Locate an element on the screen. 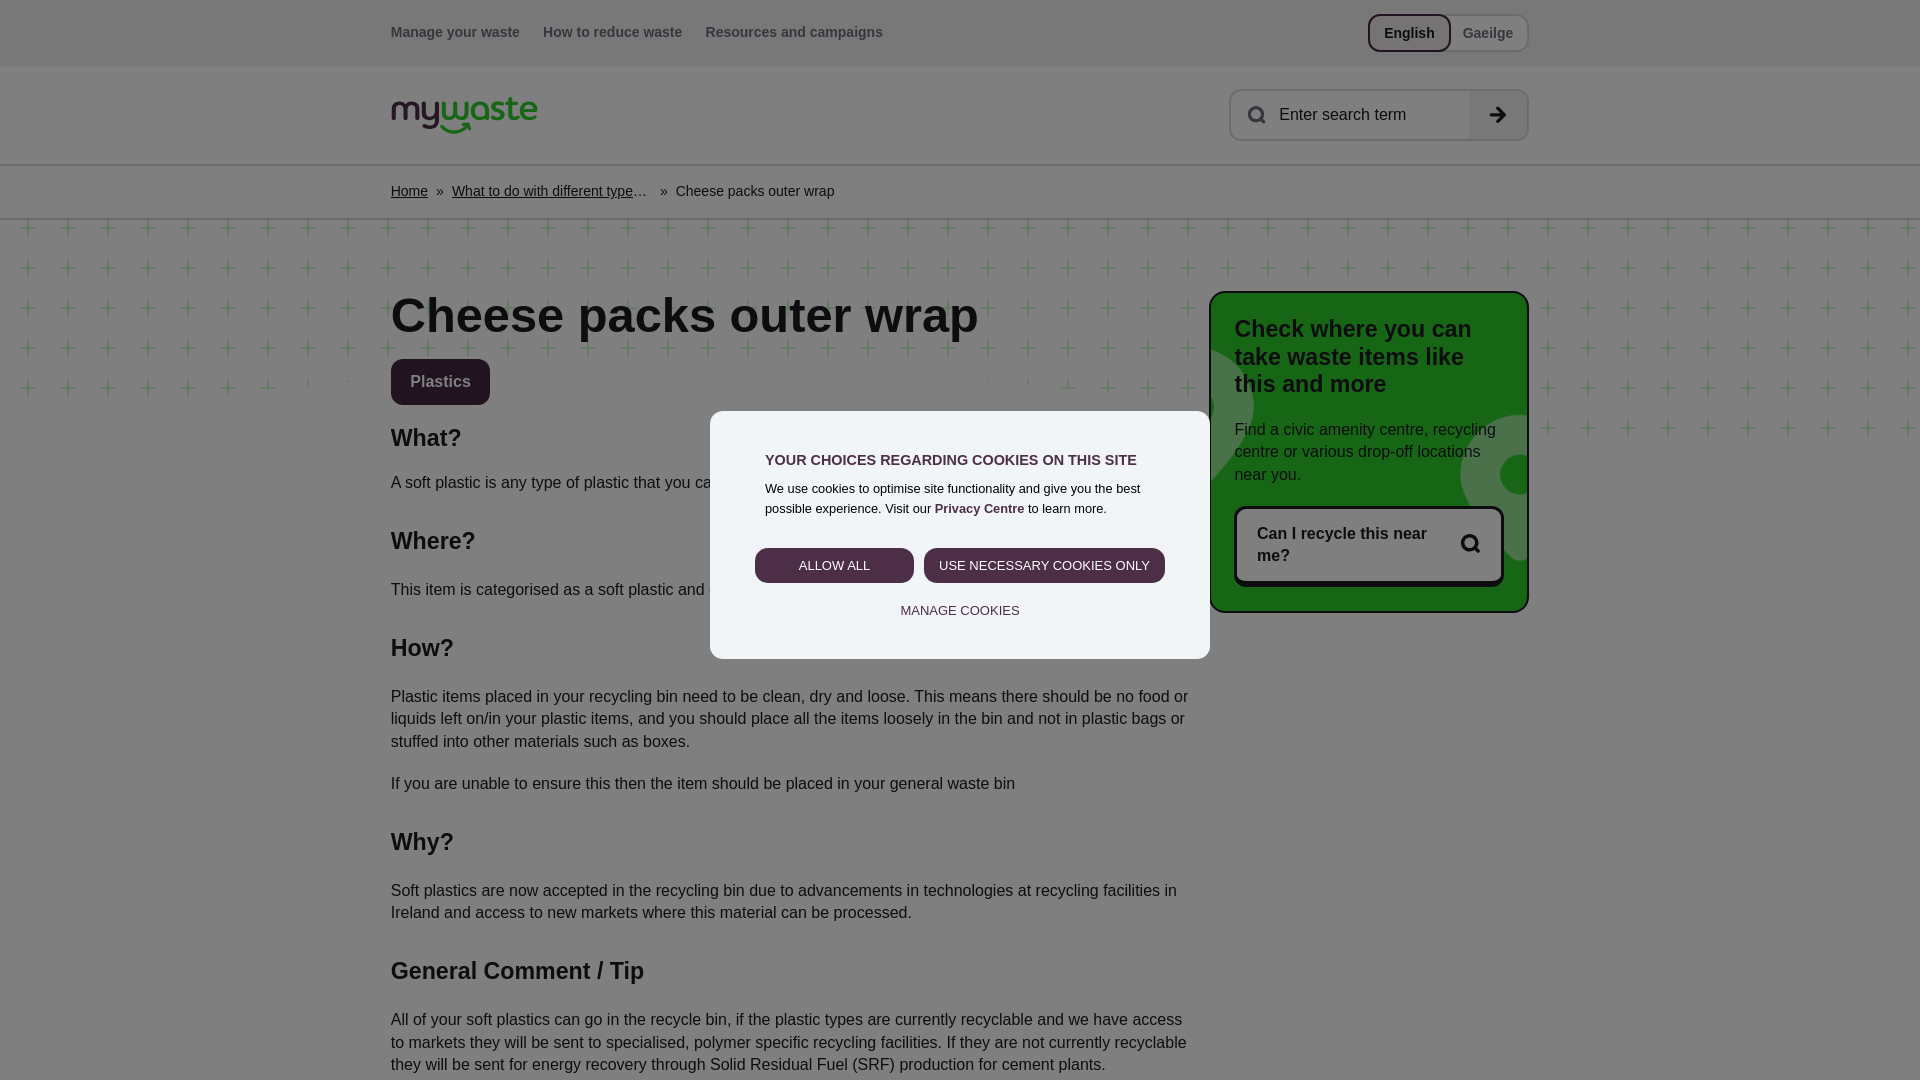  What to do with different types of waste is located at coordinates (552, 192).